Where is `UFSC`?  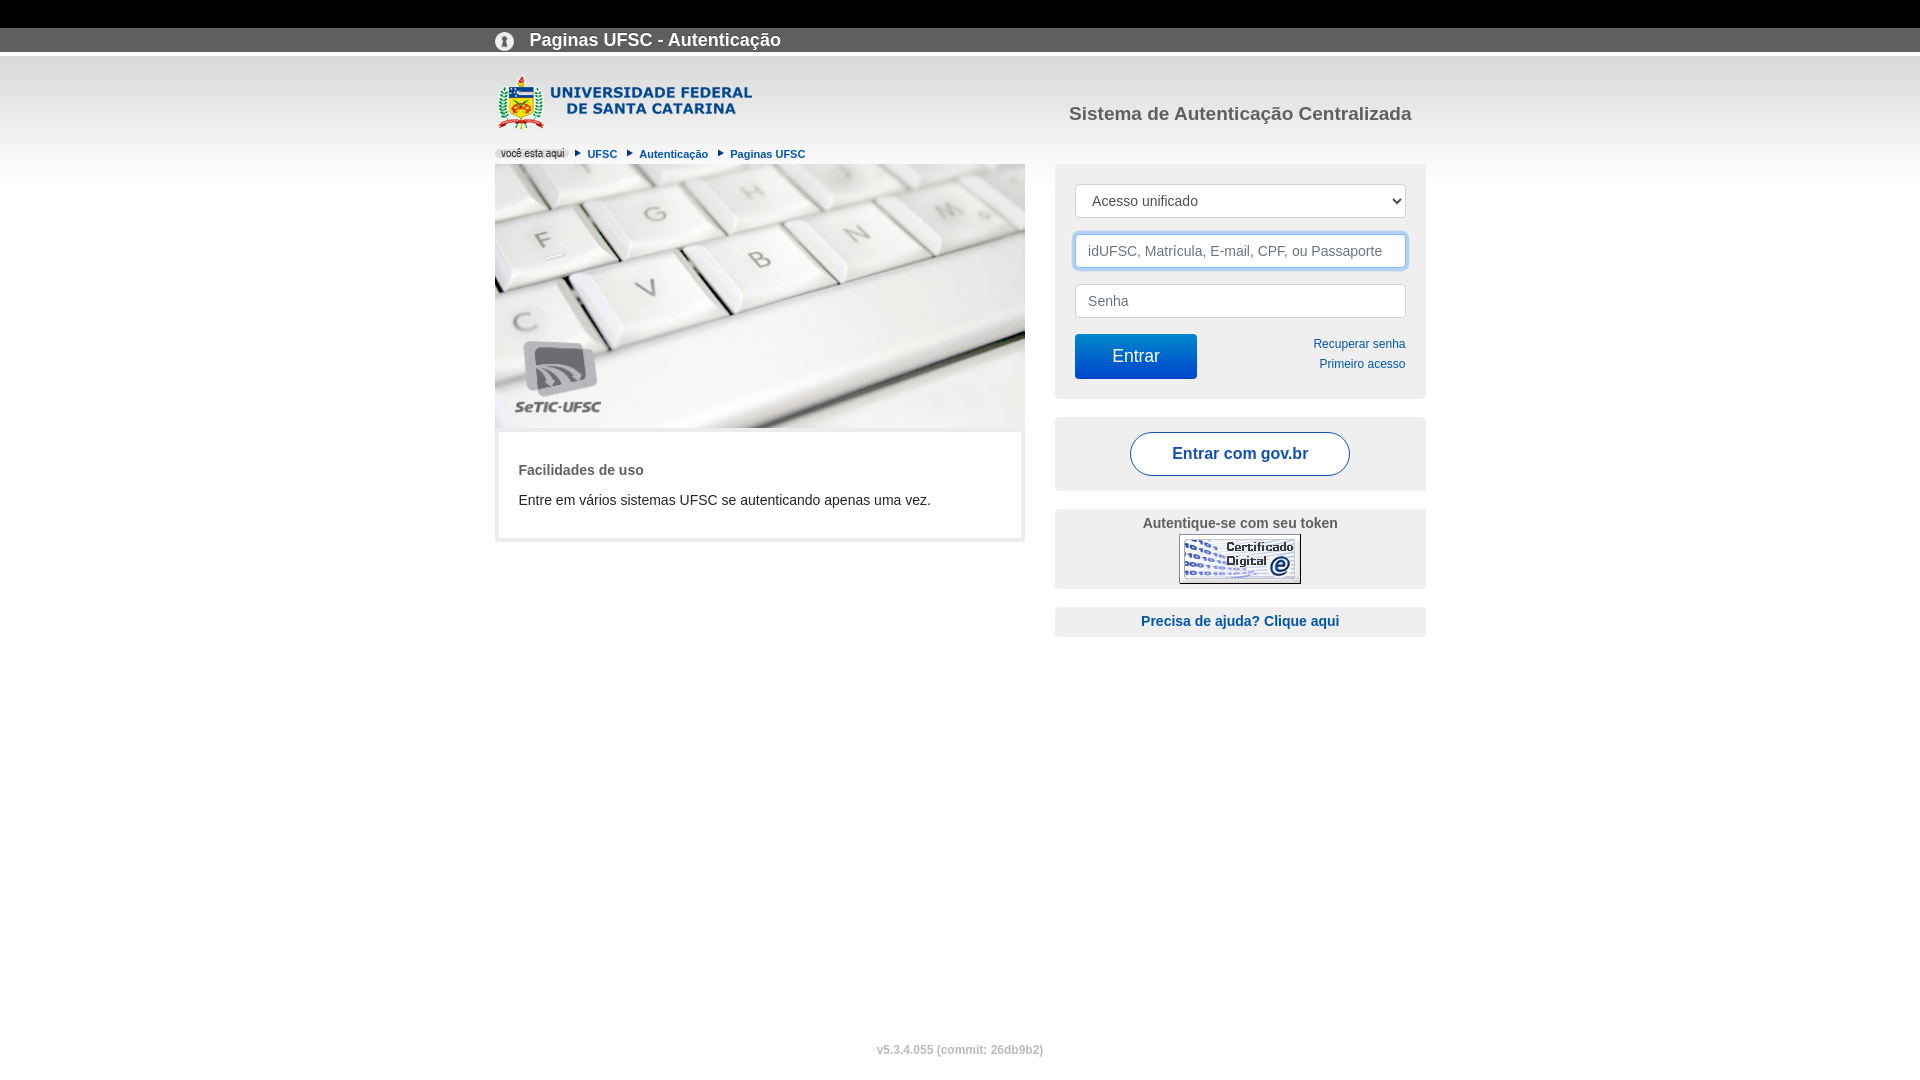
UFSC is located at coordinates (602, 154).